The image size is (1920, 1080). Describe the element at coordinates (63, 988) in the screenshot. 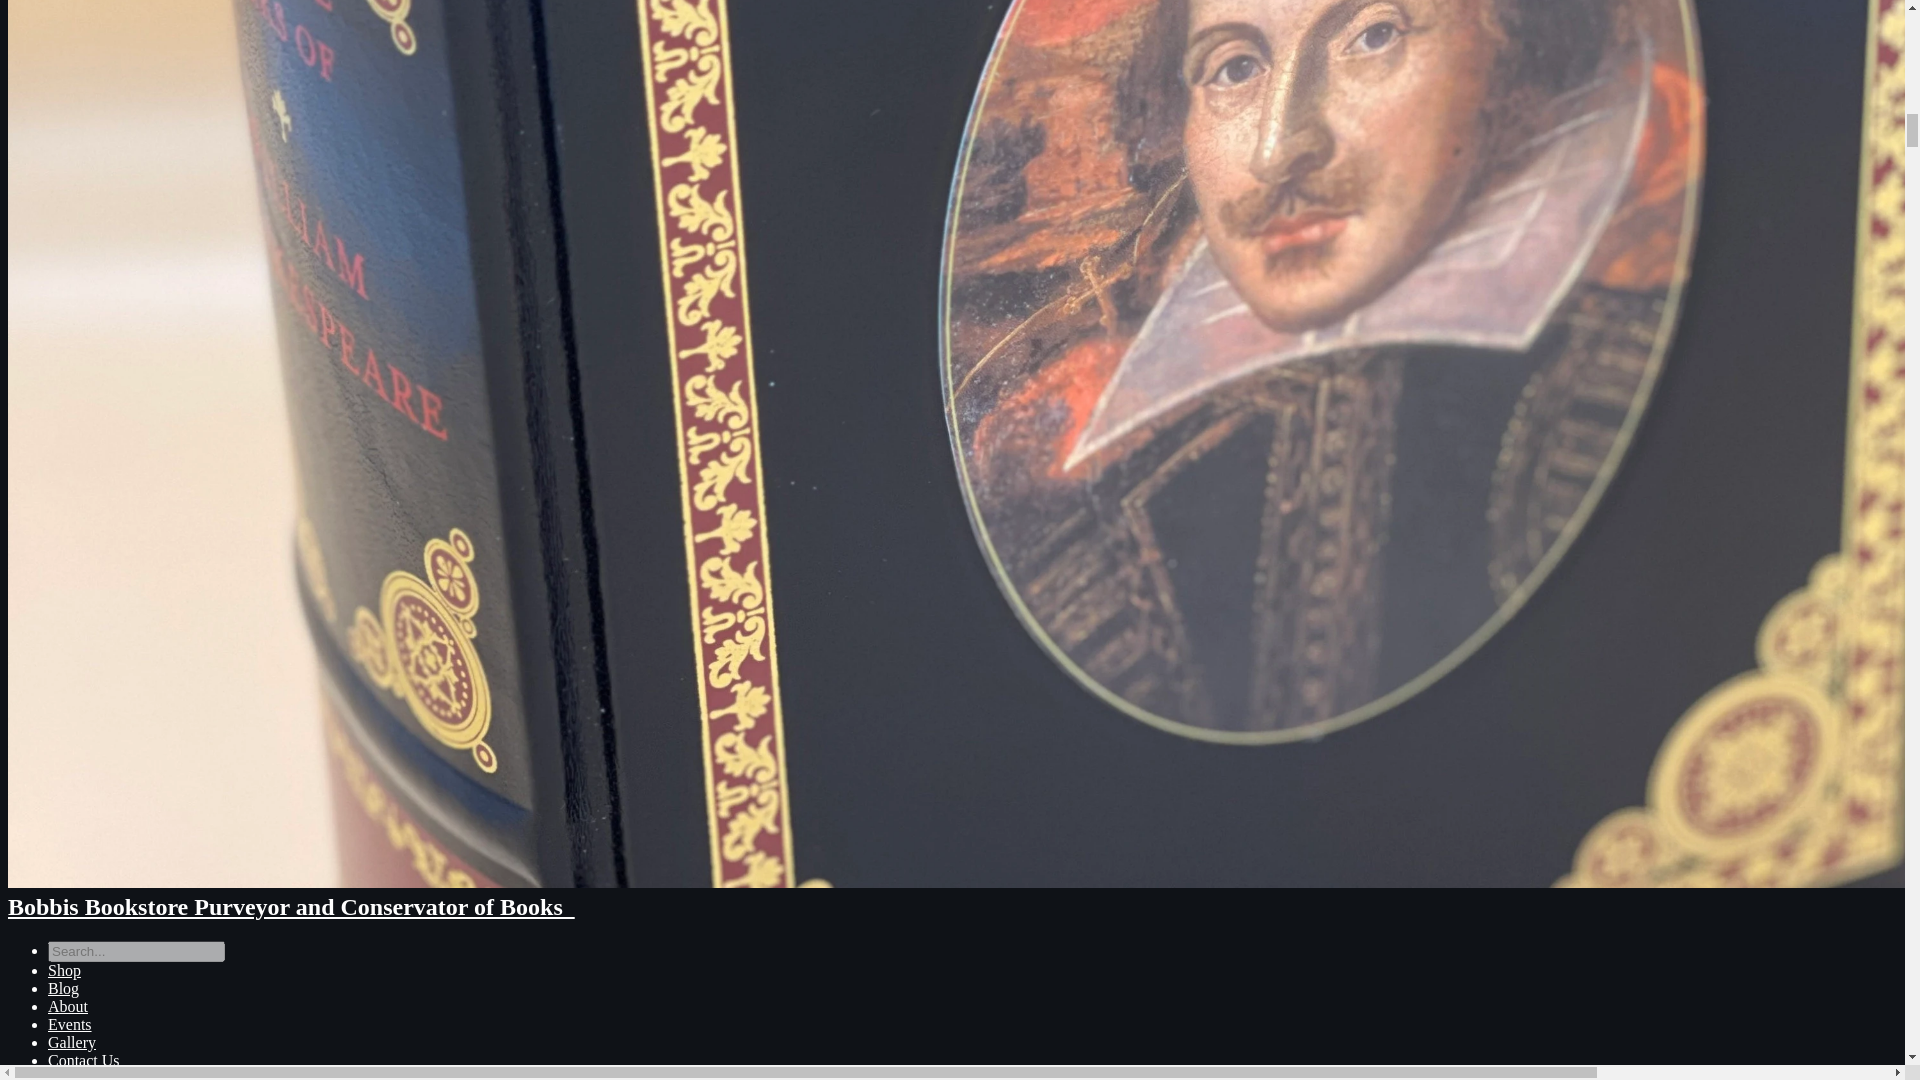

I see `Blog` at that location.